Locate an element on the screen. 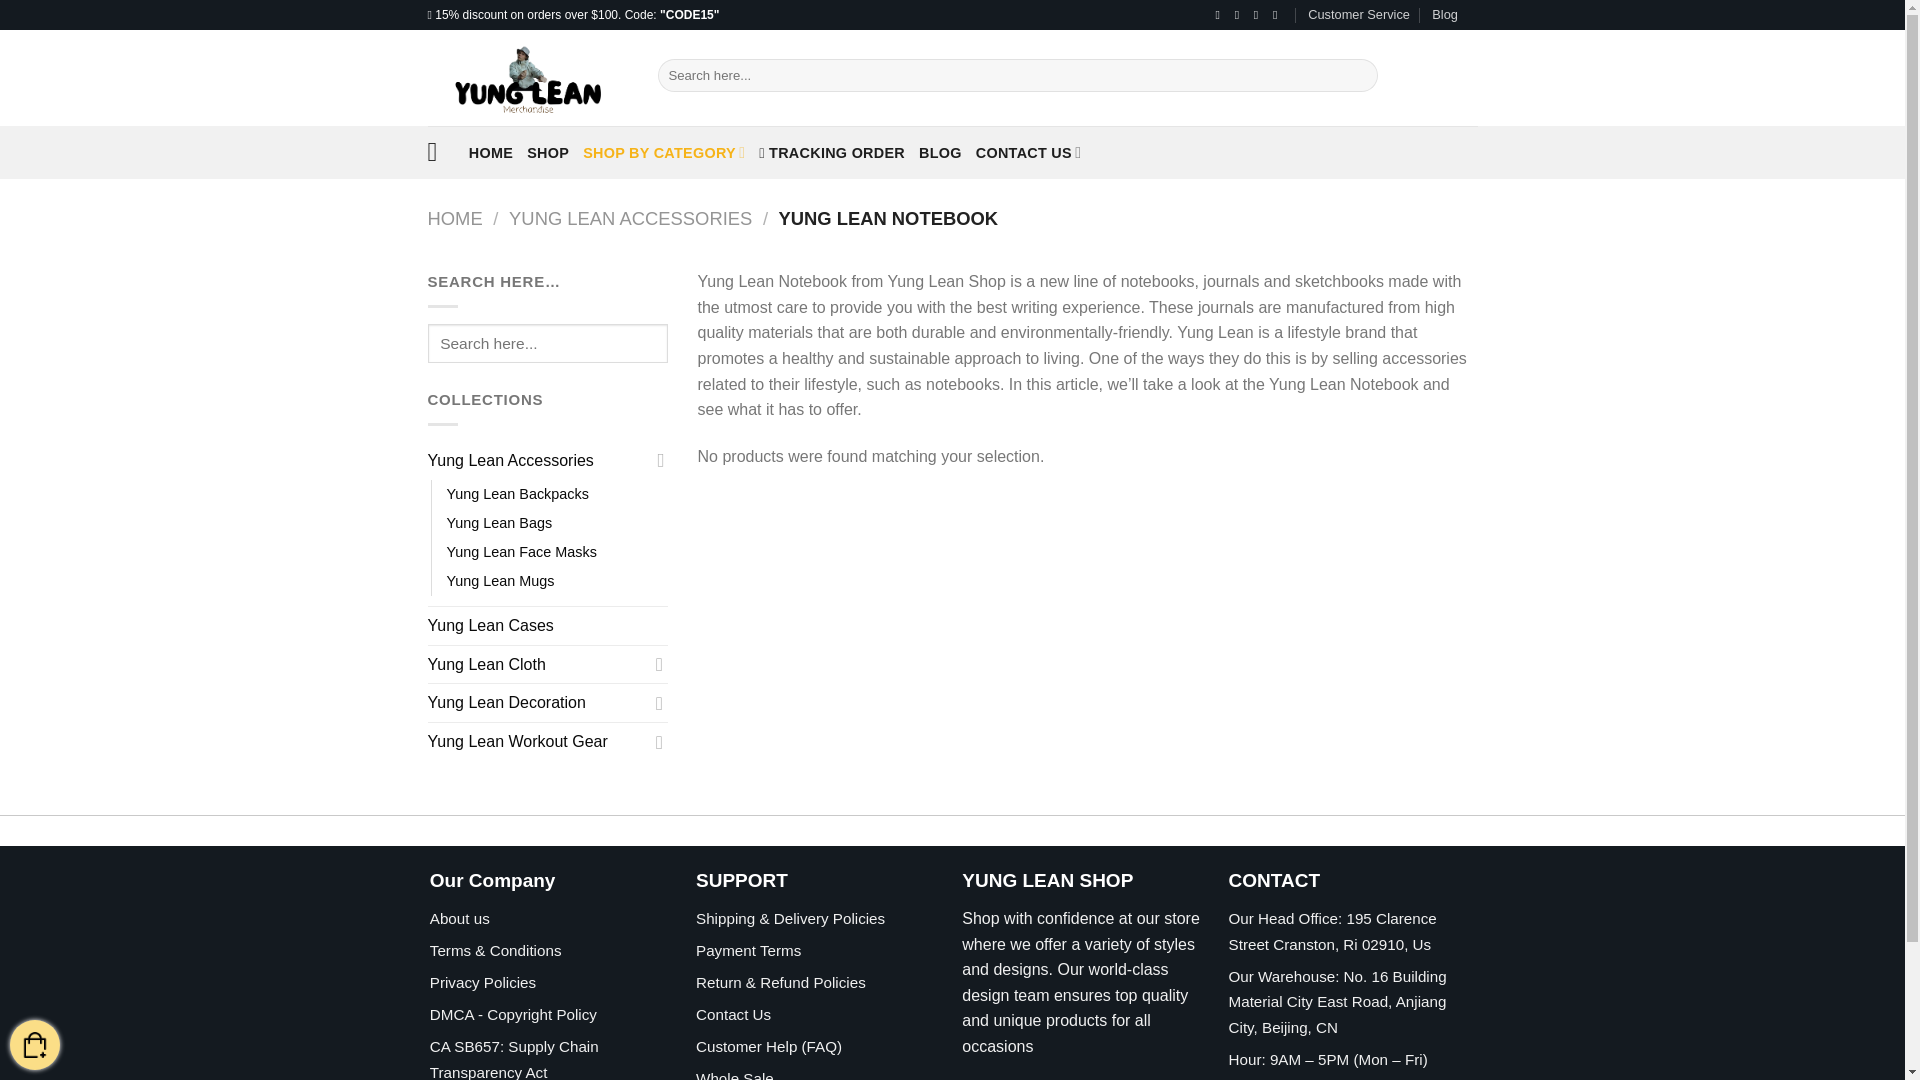 The height and width of the screenshot is (1080, 1920). Send us an email is located at coordinates (1278, 14).